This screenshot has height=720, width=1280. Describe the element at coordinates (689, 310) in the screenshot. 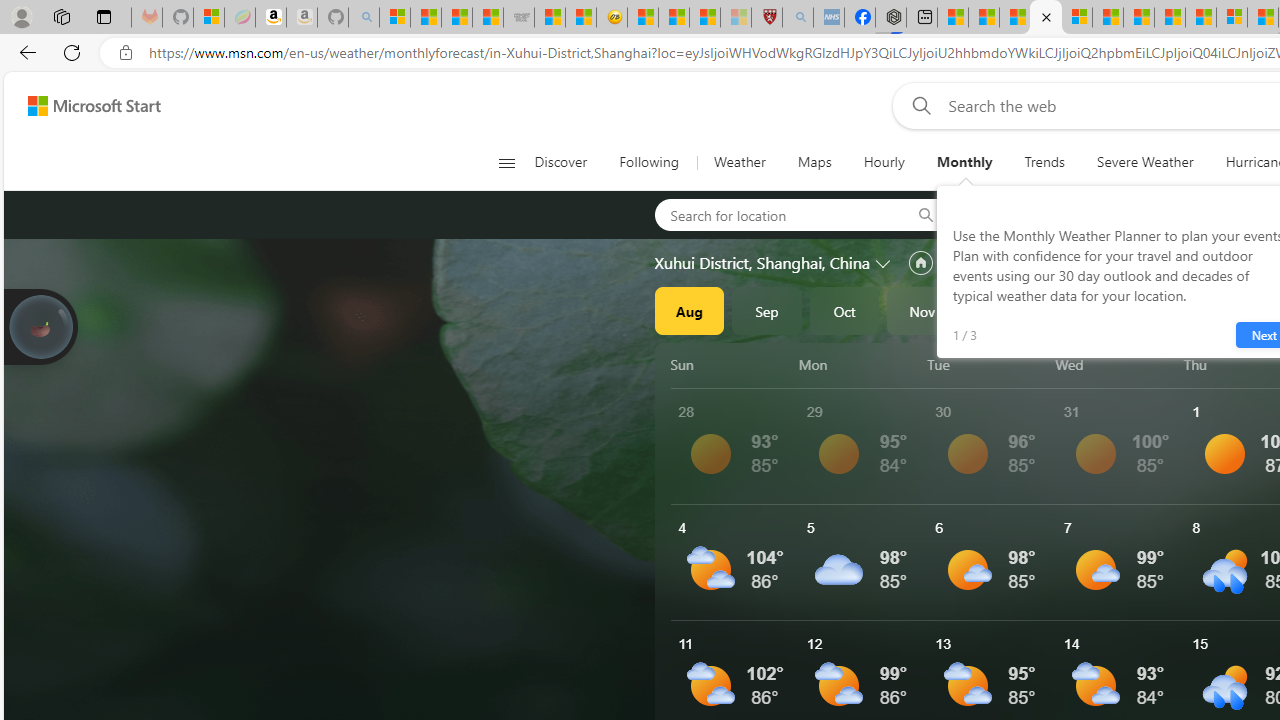

I see `Aug` at that location.